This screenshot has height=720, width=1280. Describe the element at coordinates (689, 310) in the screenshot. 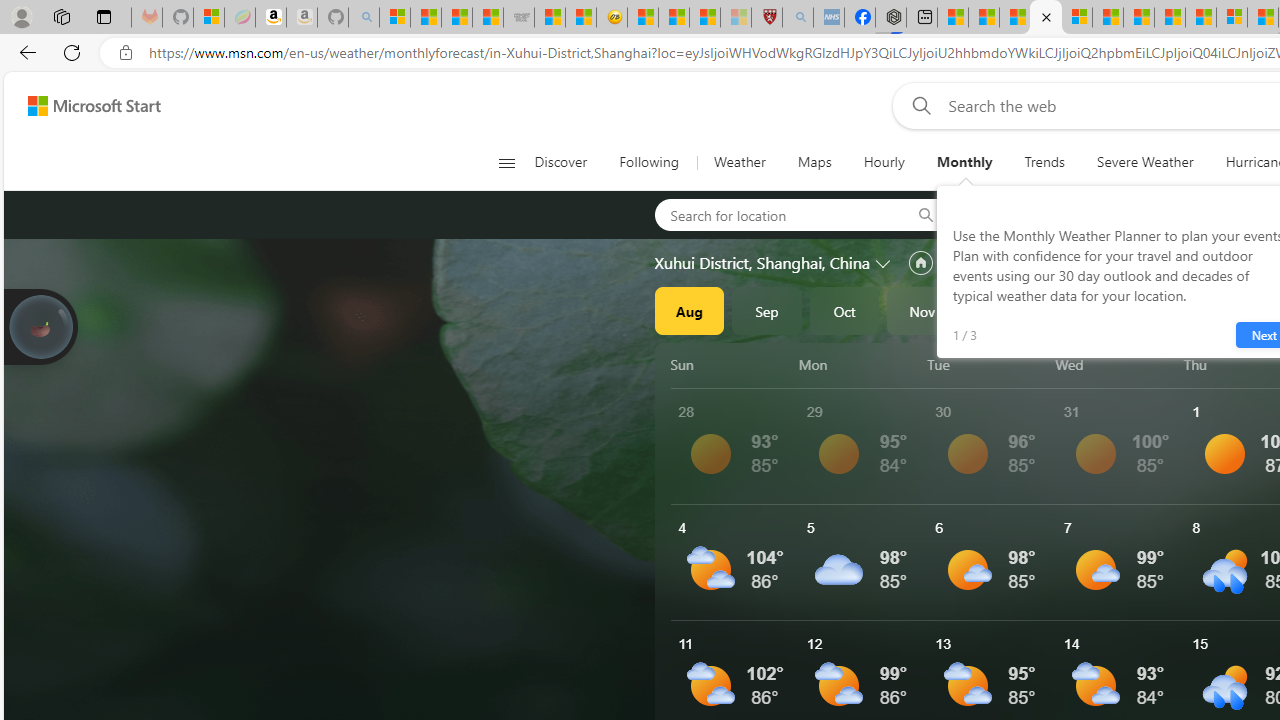

I see `Aug` at that location.